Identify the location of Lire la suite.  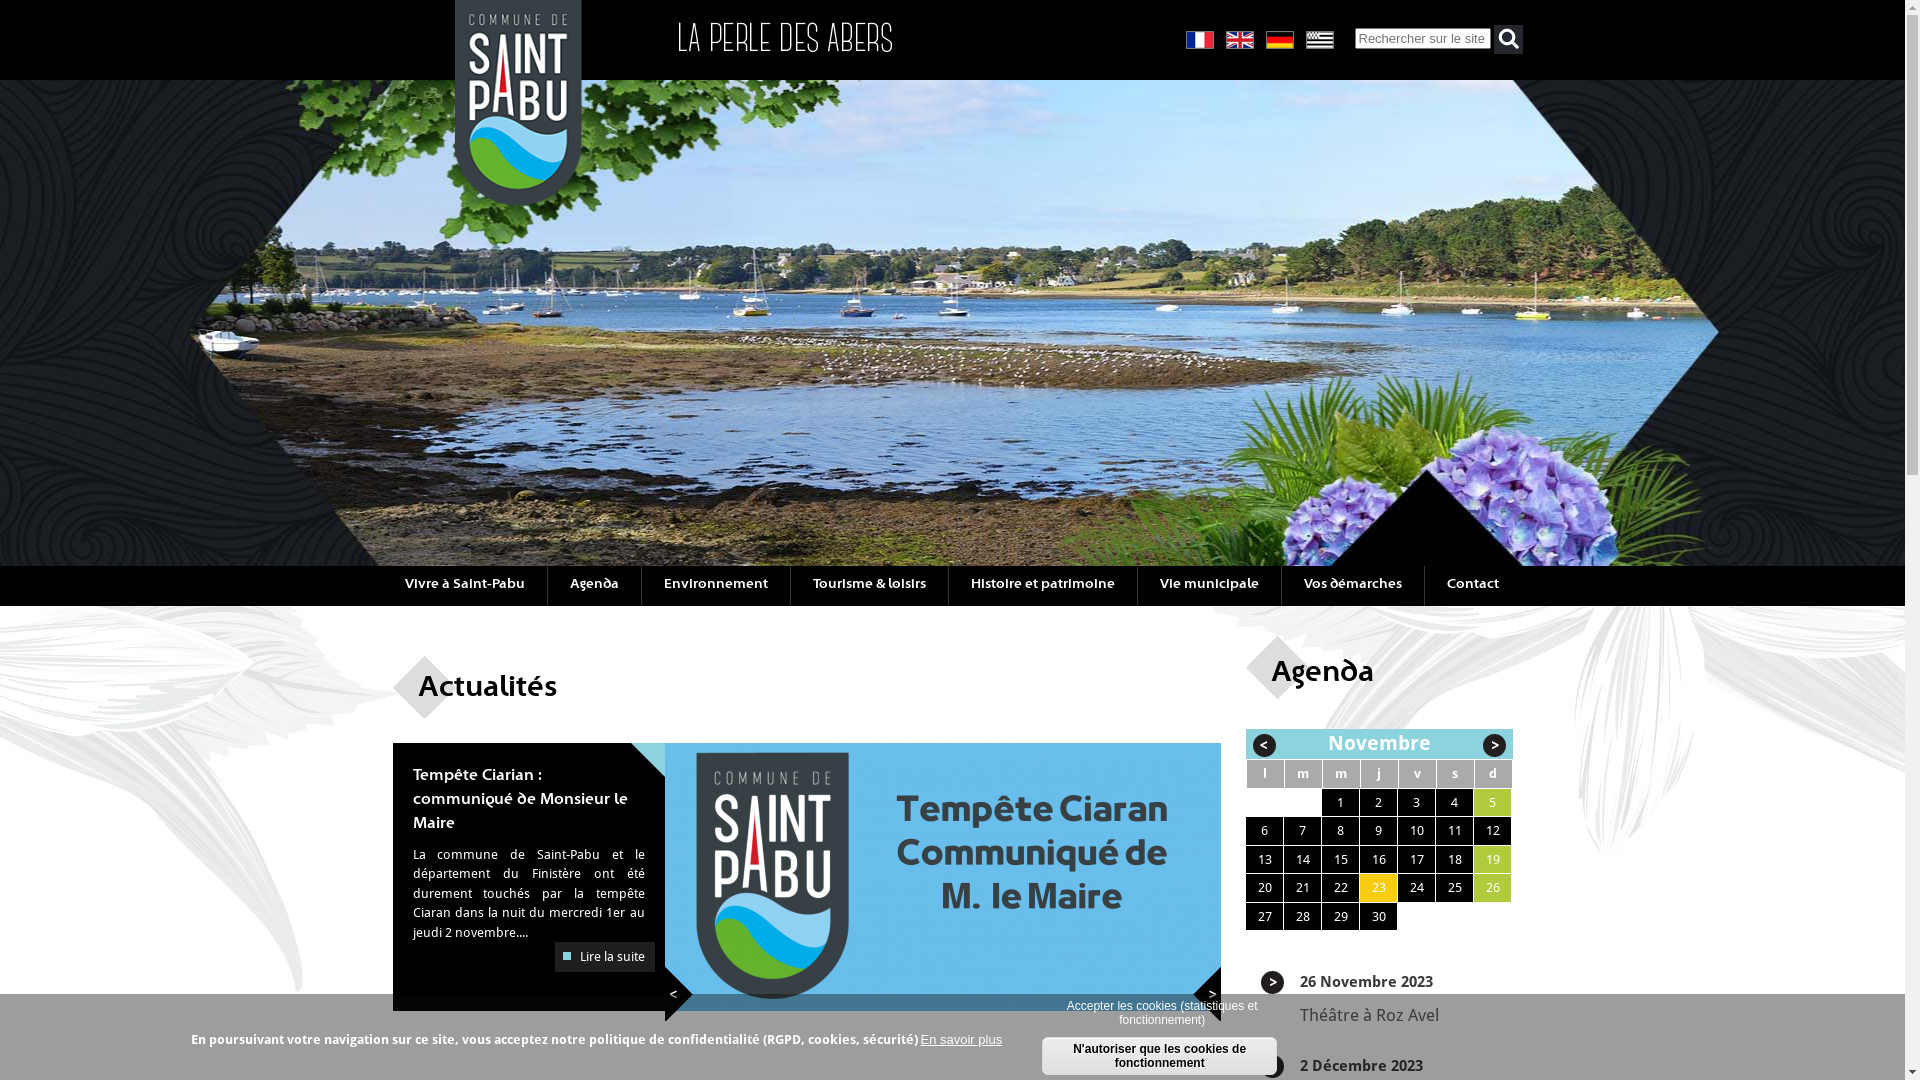
(604, 957).